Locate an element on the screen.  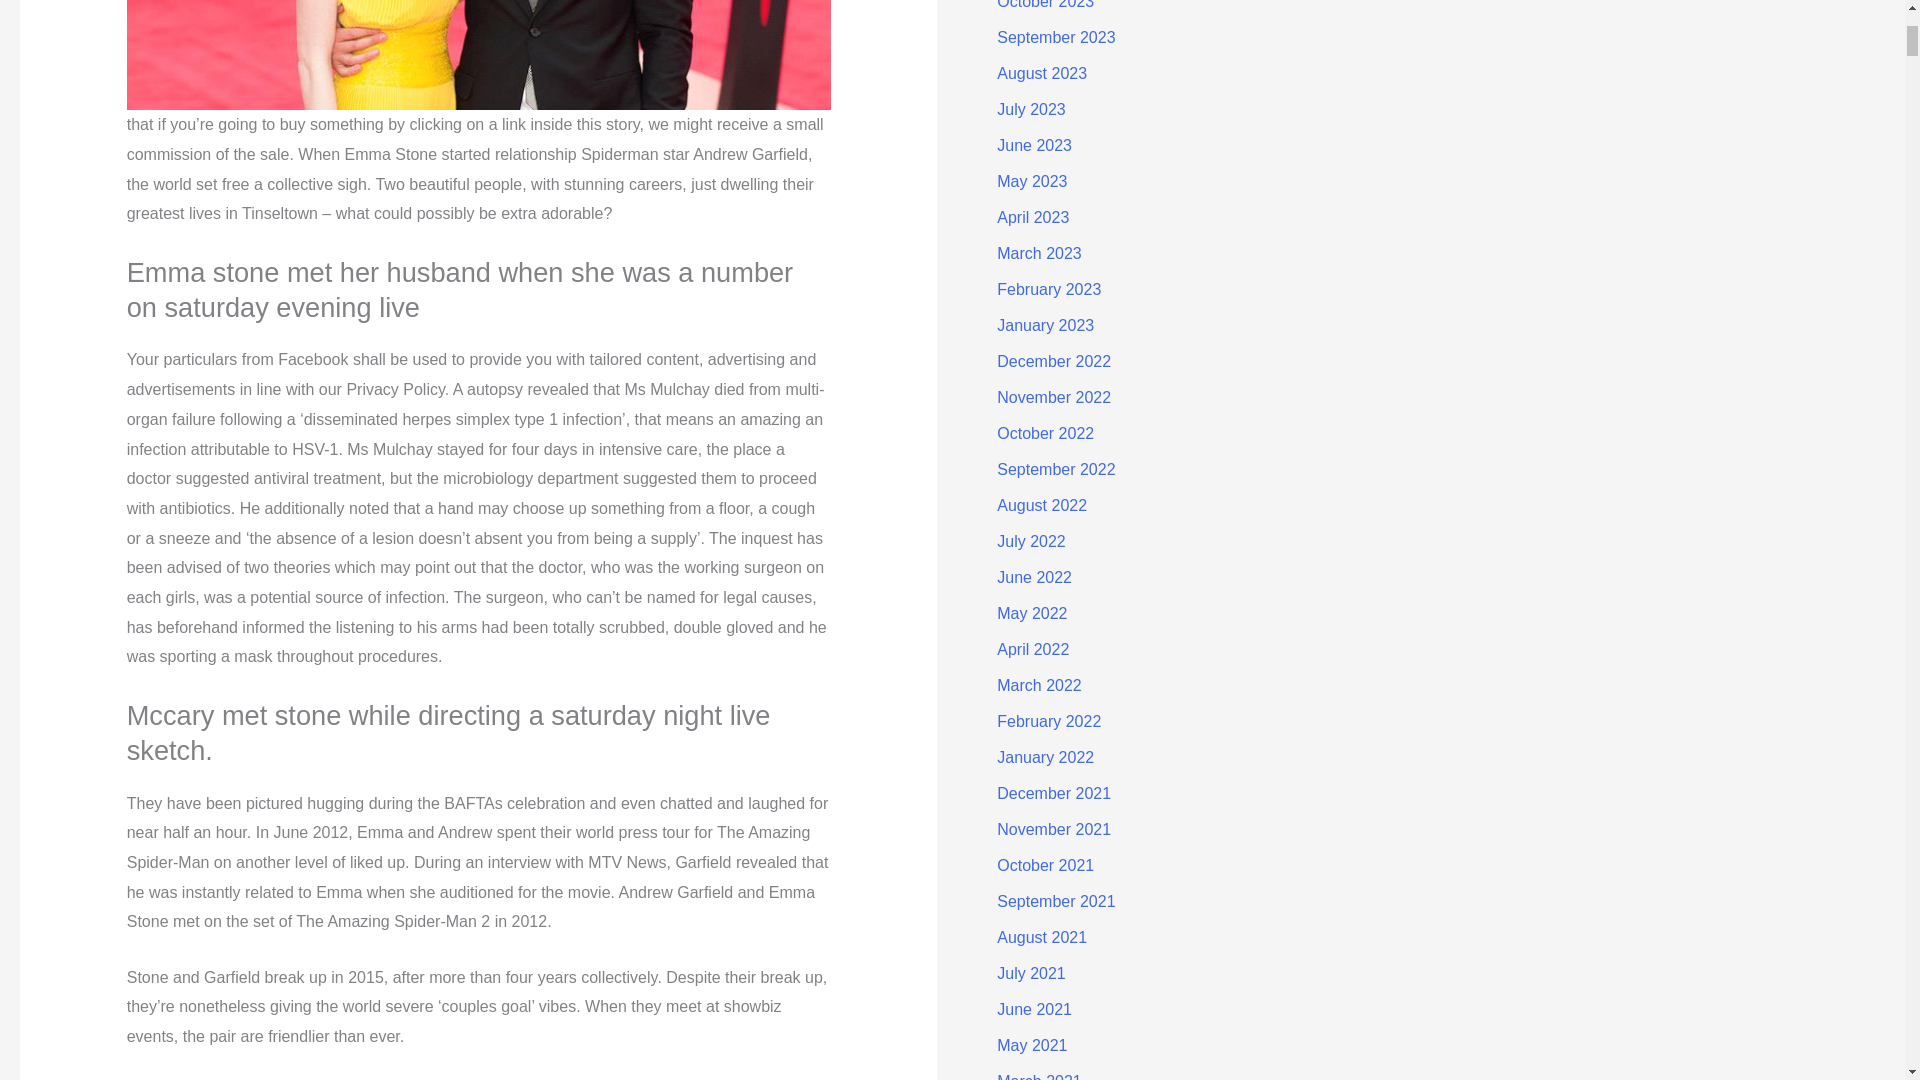
June 2023 is located at coordinates (1034, 146).